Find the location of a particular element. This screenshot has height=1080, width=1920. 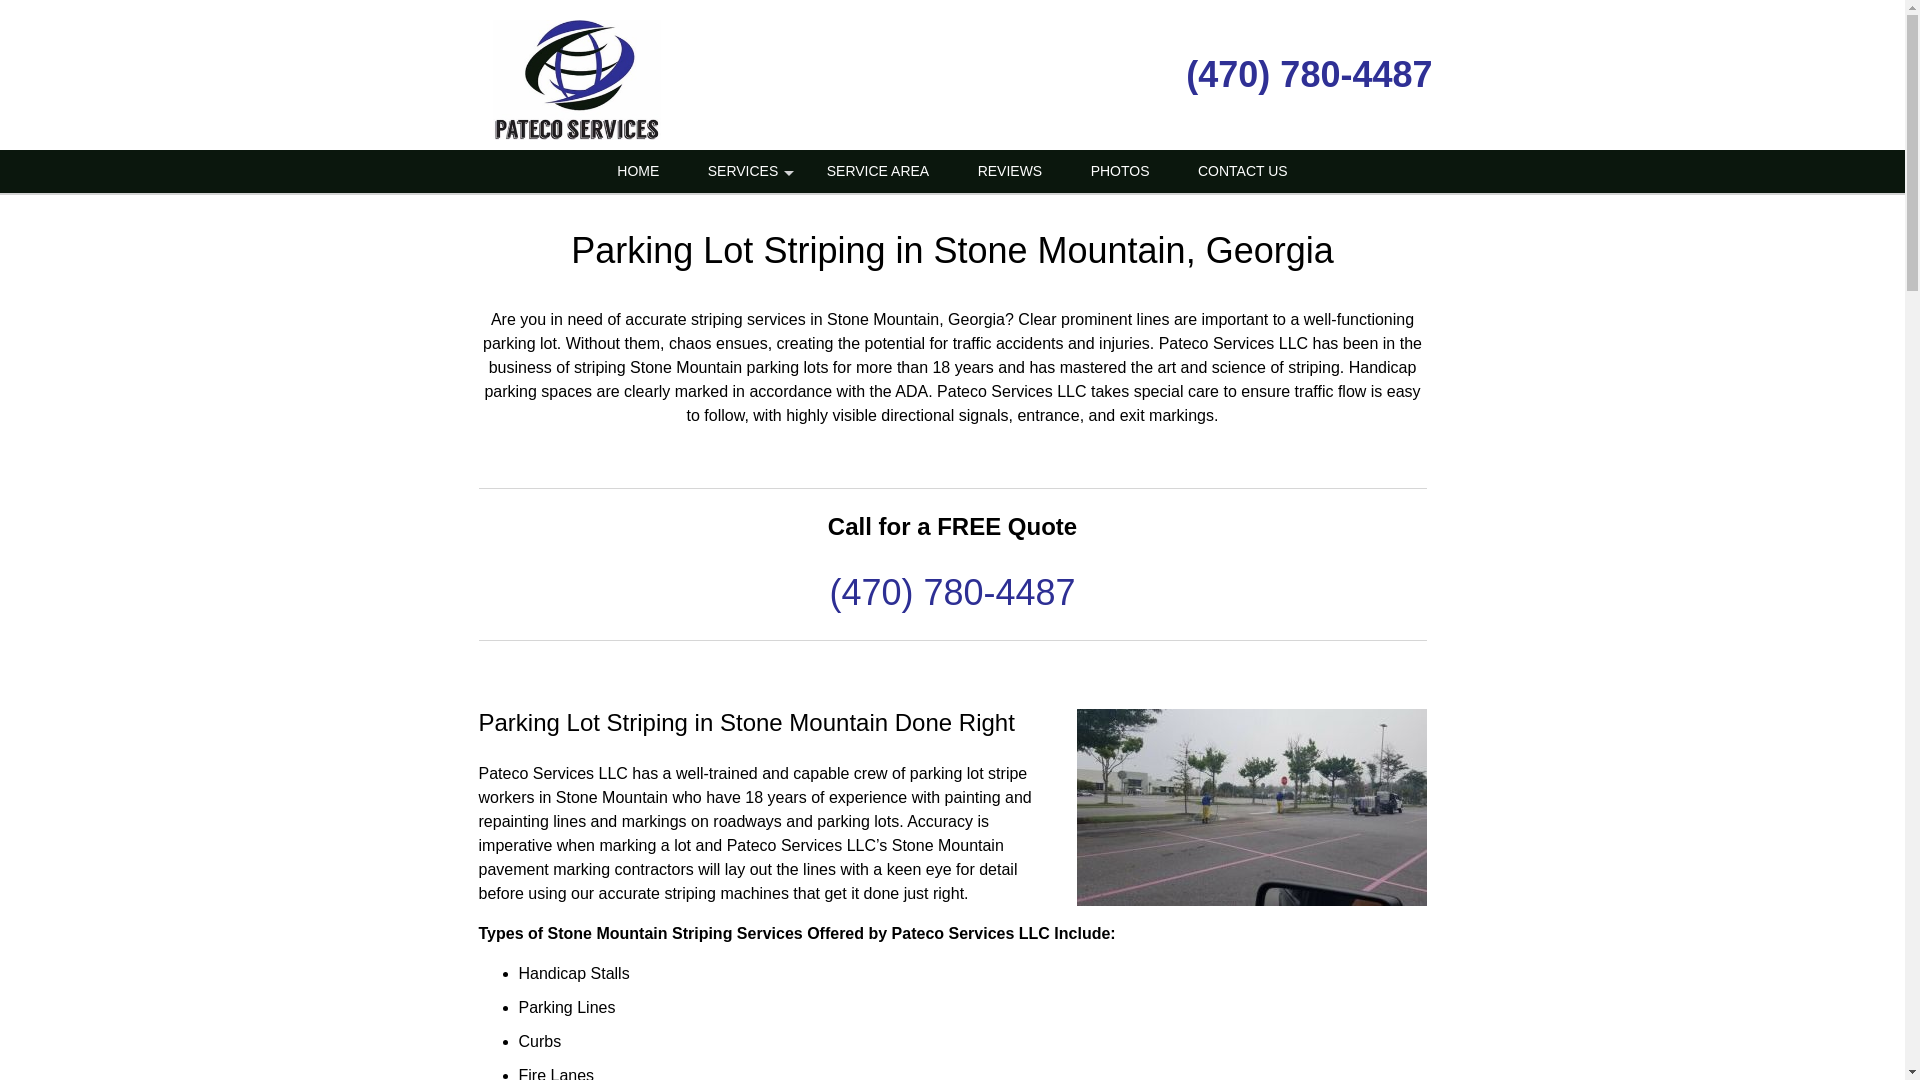

REVIEWS is located at coordinates (1010, 172).